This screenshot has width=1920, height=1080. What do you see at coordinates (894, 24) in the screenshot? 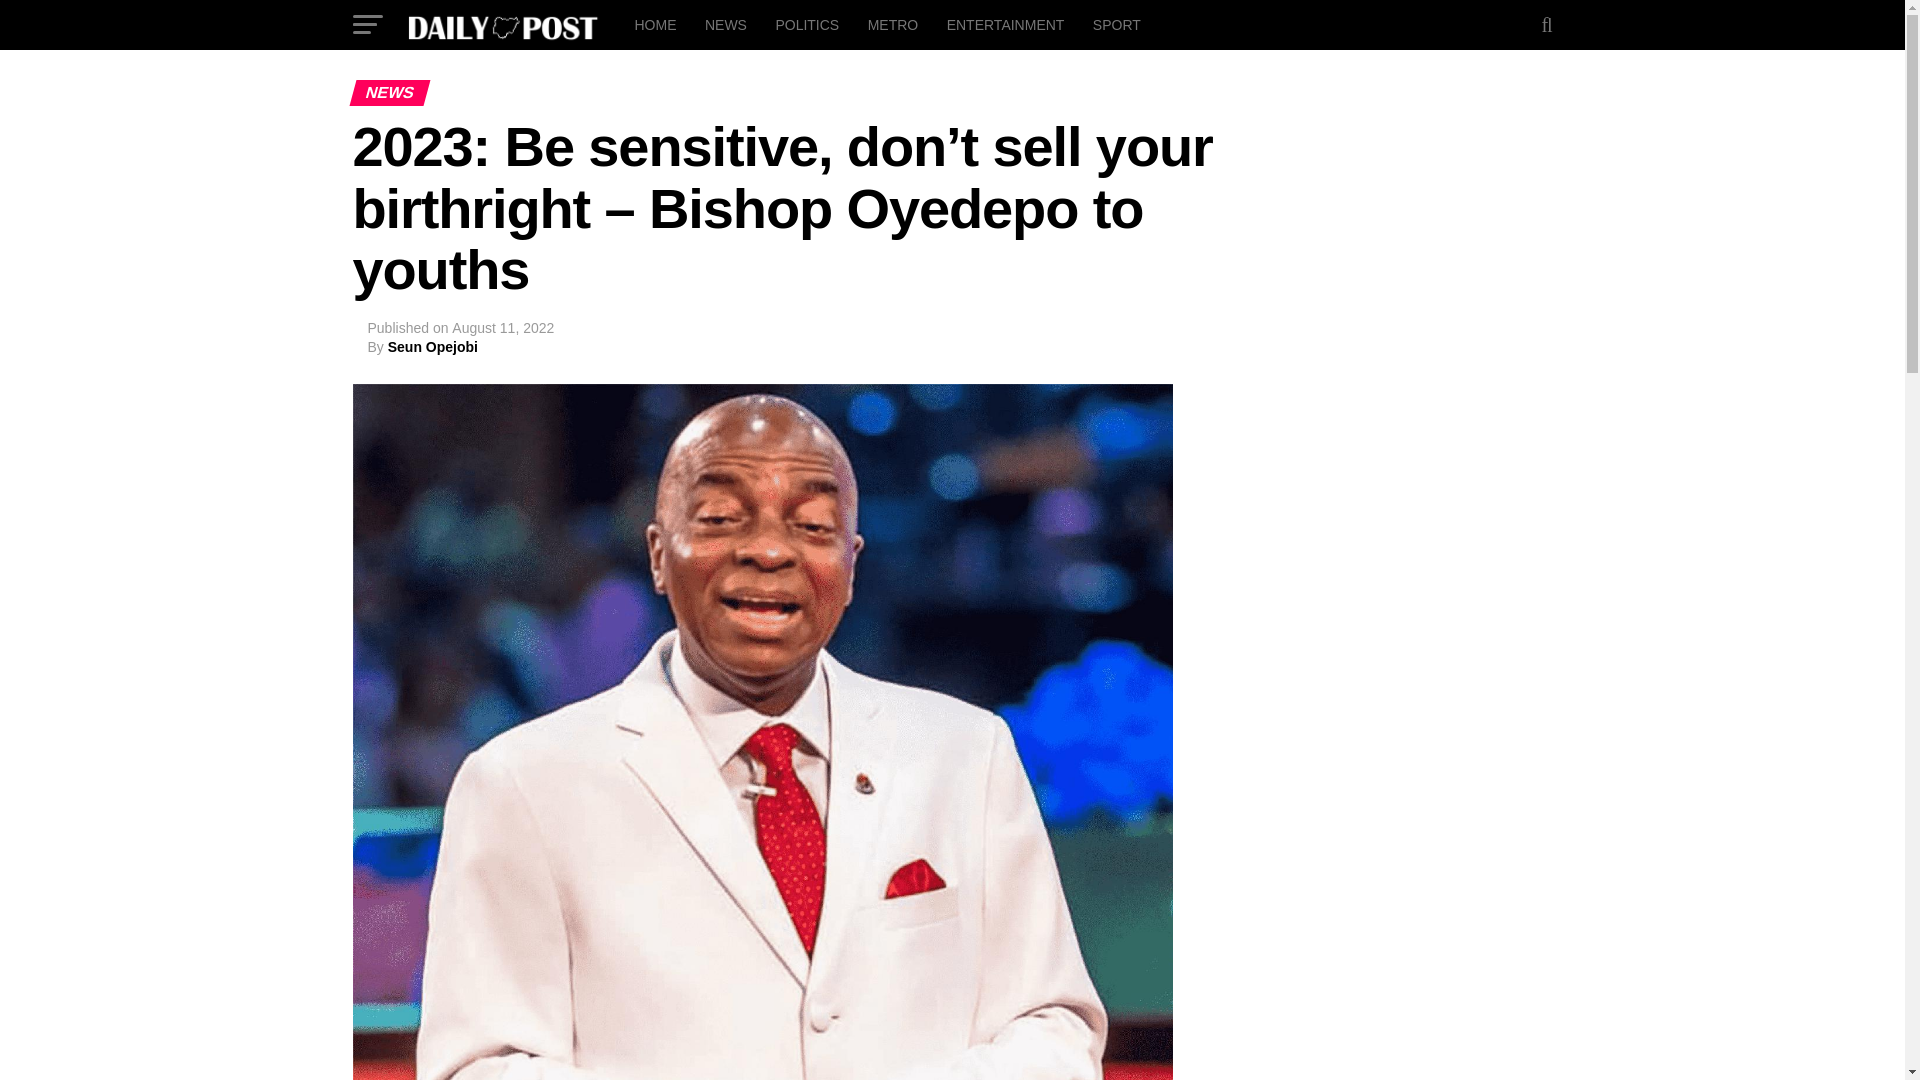
I see `METRO` at bounding box center [894, 24].